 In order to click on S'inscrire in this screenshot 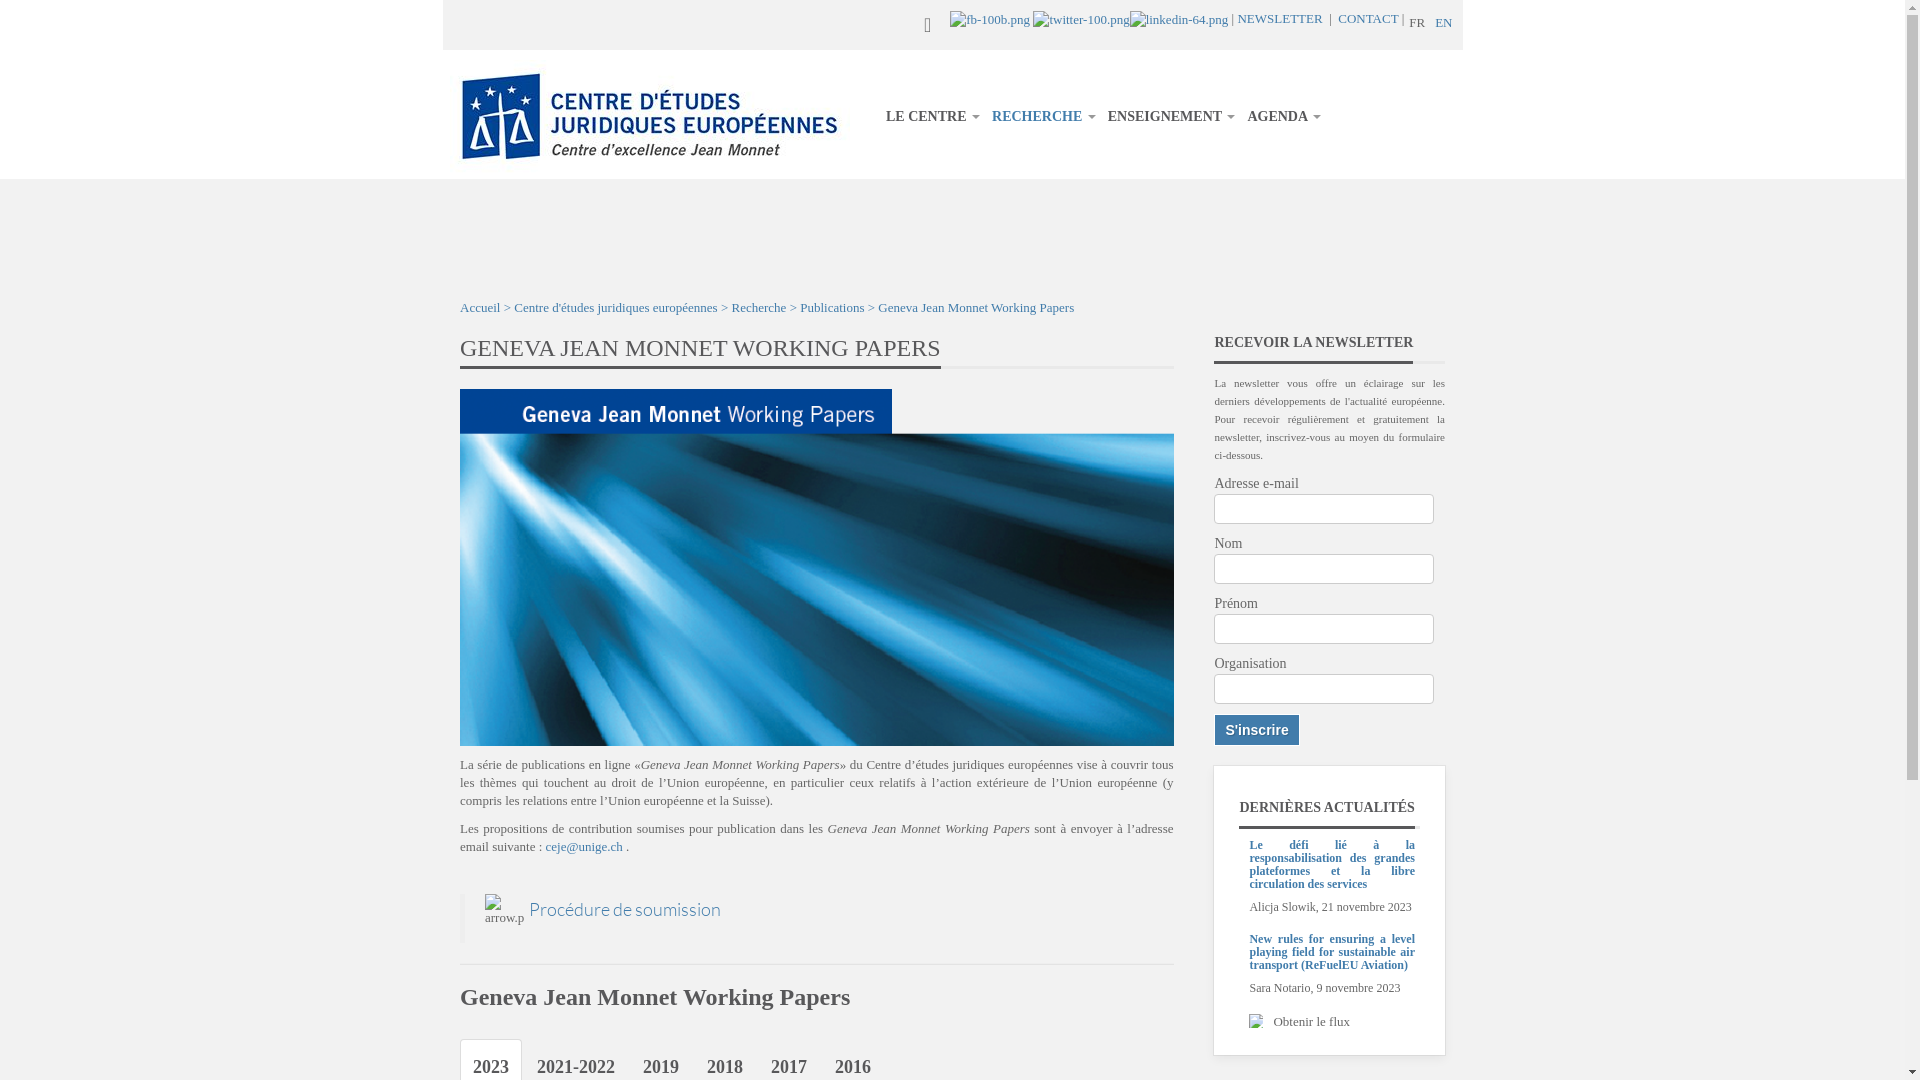, I will do `click(1256, 730)`.